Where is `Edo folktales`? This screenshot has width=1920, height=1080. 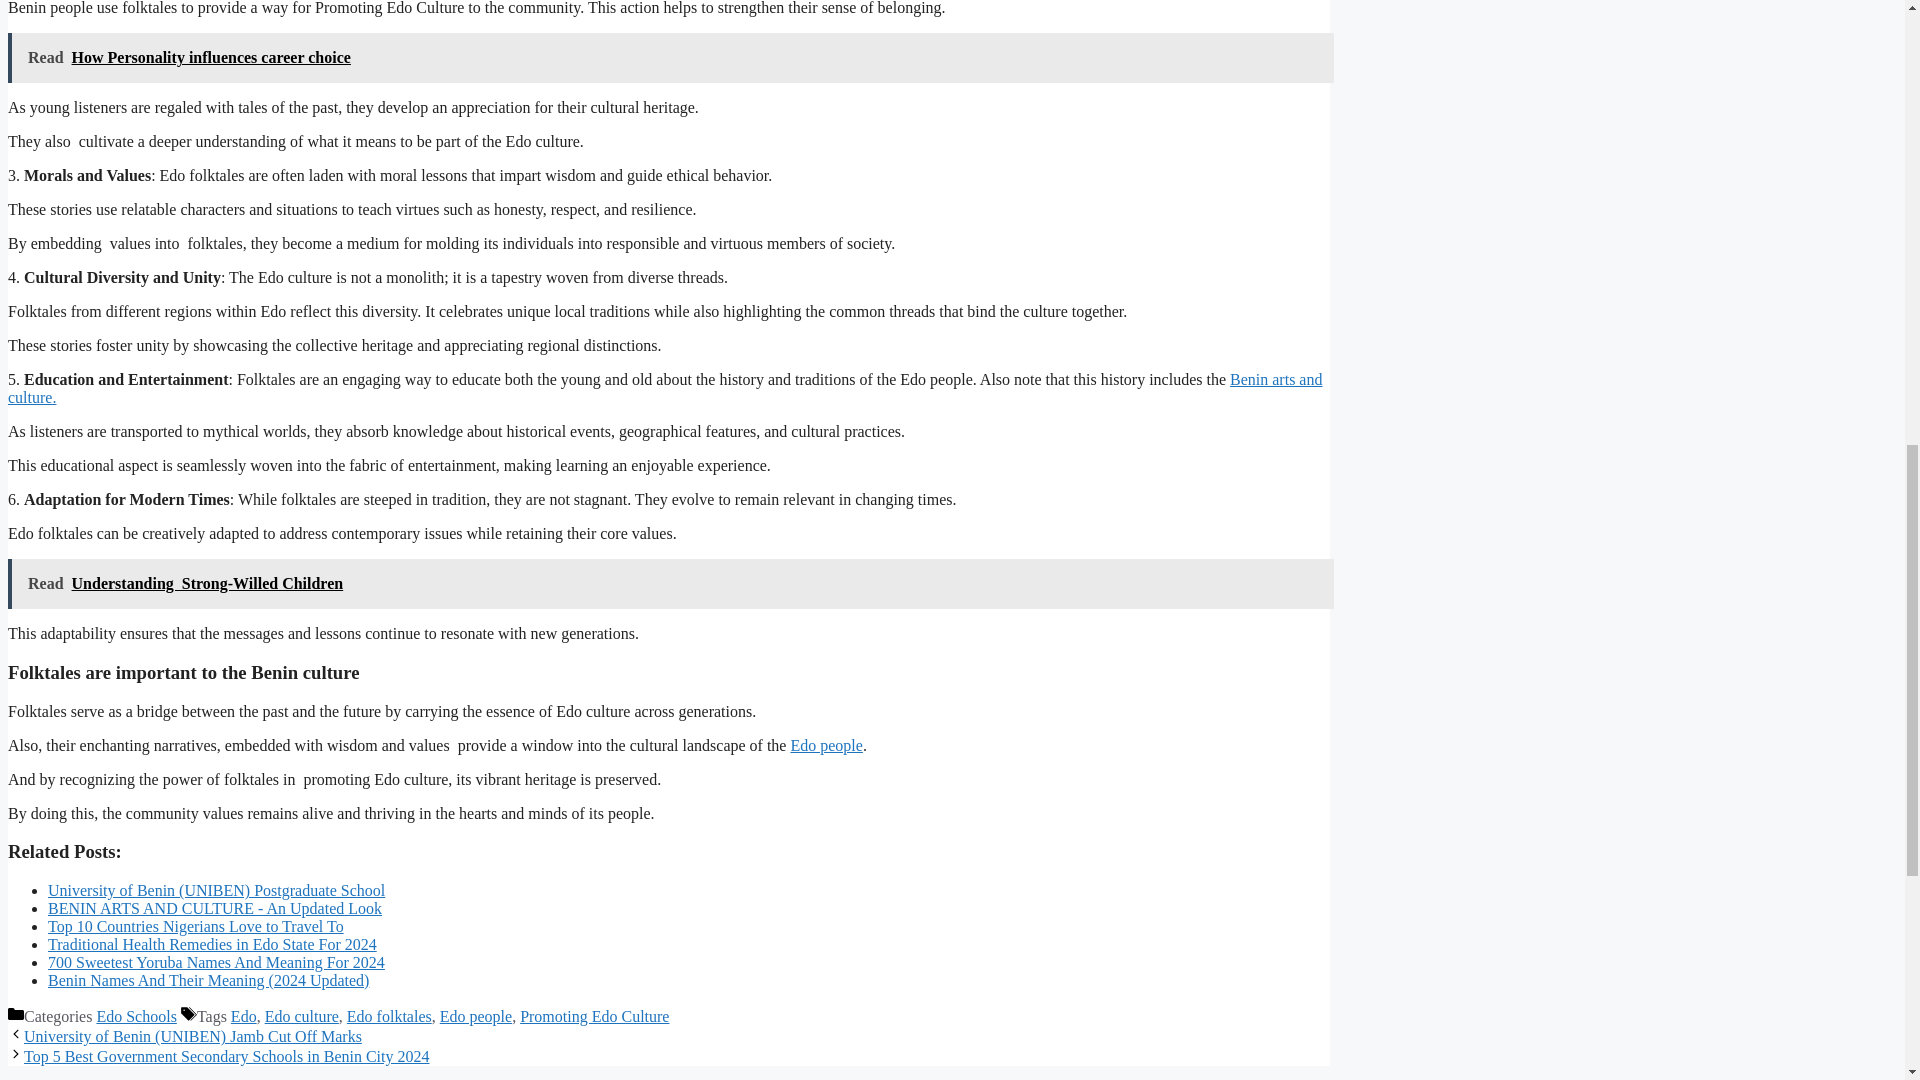 Edo folktales is located at coordinates (390, 1016).